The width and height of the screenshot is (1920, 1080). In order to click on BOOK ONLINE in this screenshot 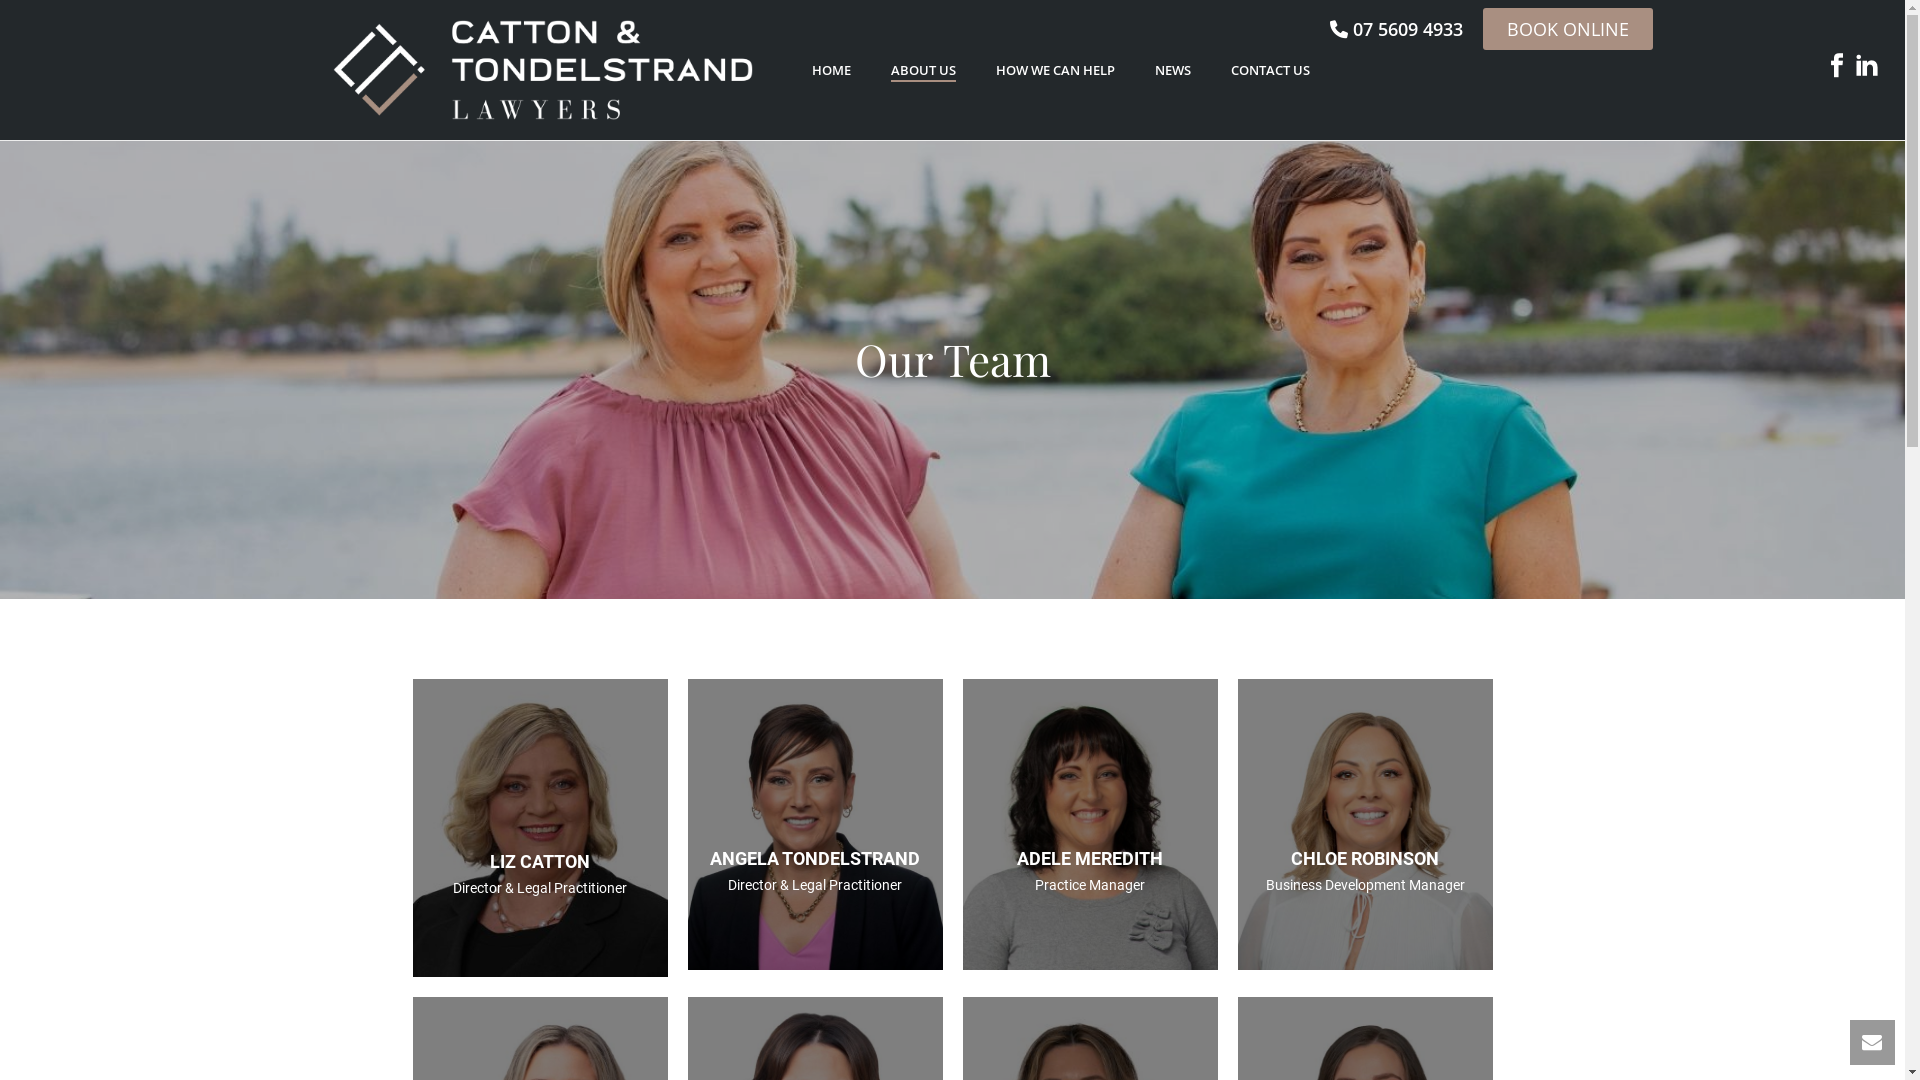, I will do `click(1567, 29)`.